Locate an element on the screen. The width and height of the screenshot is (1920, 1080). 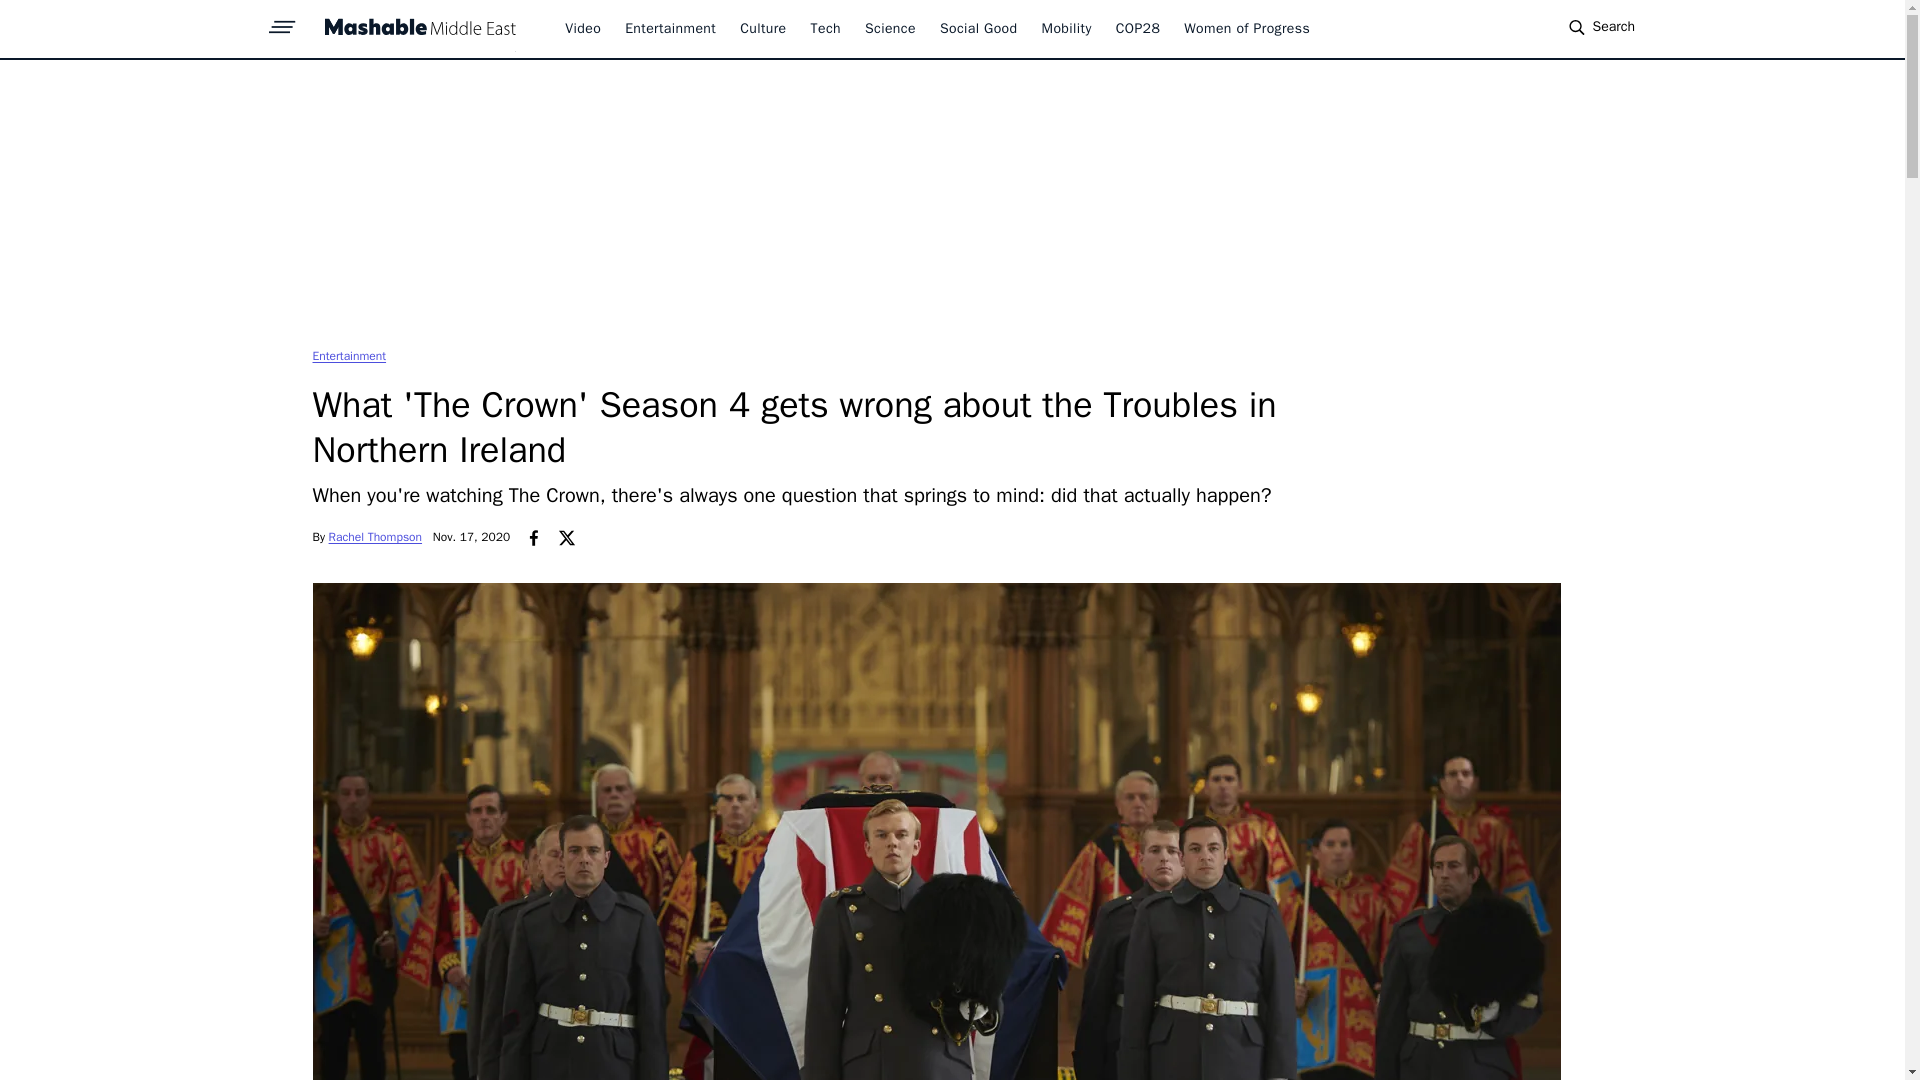
Social Good is located at coordinates (978, 28).